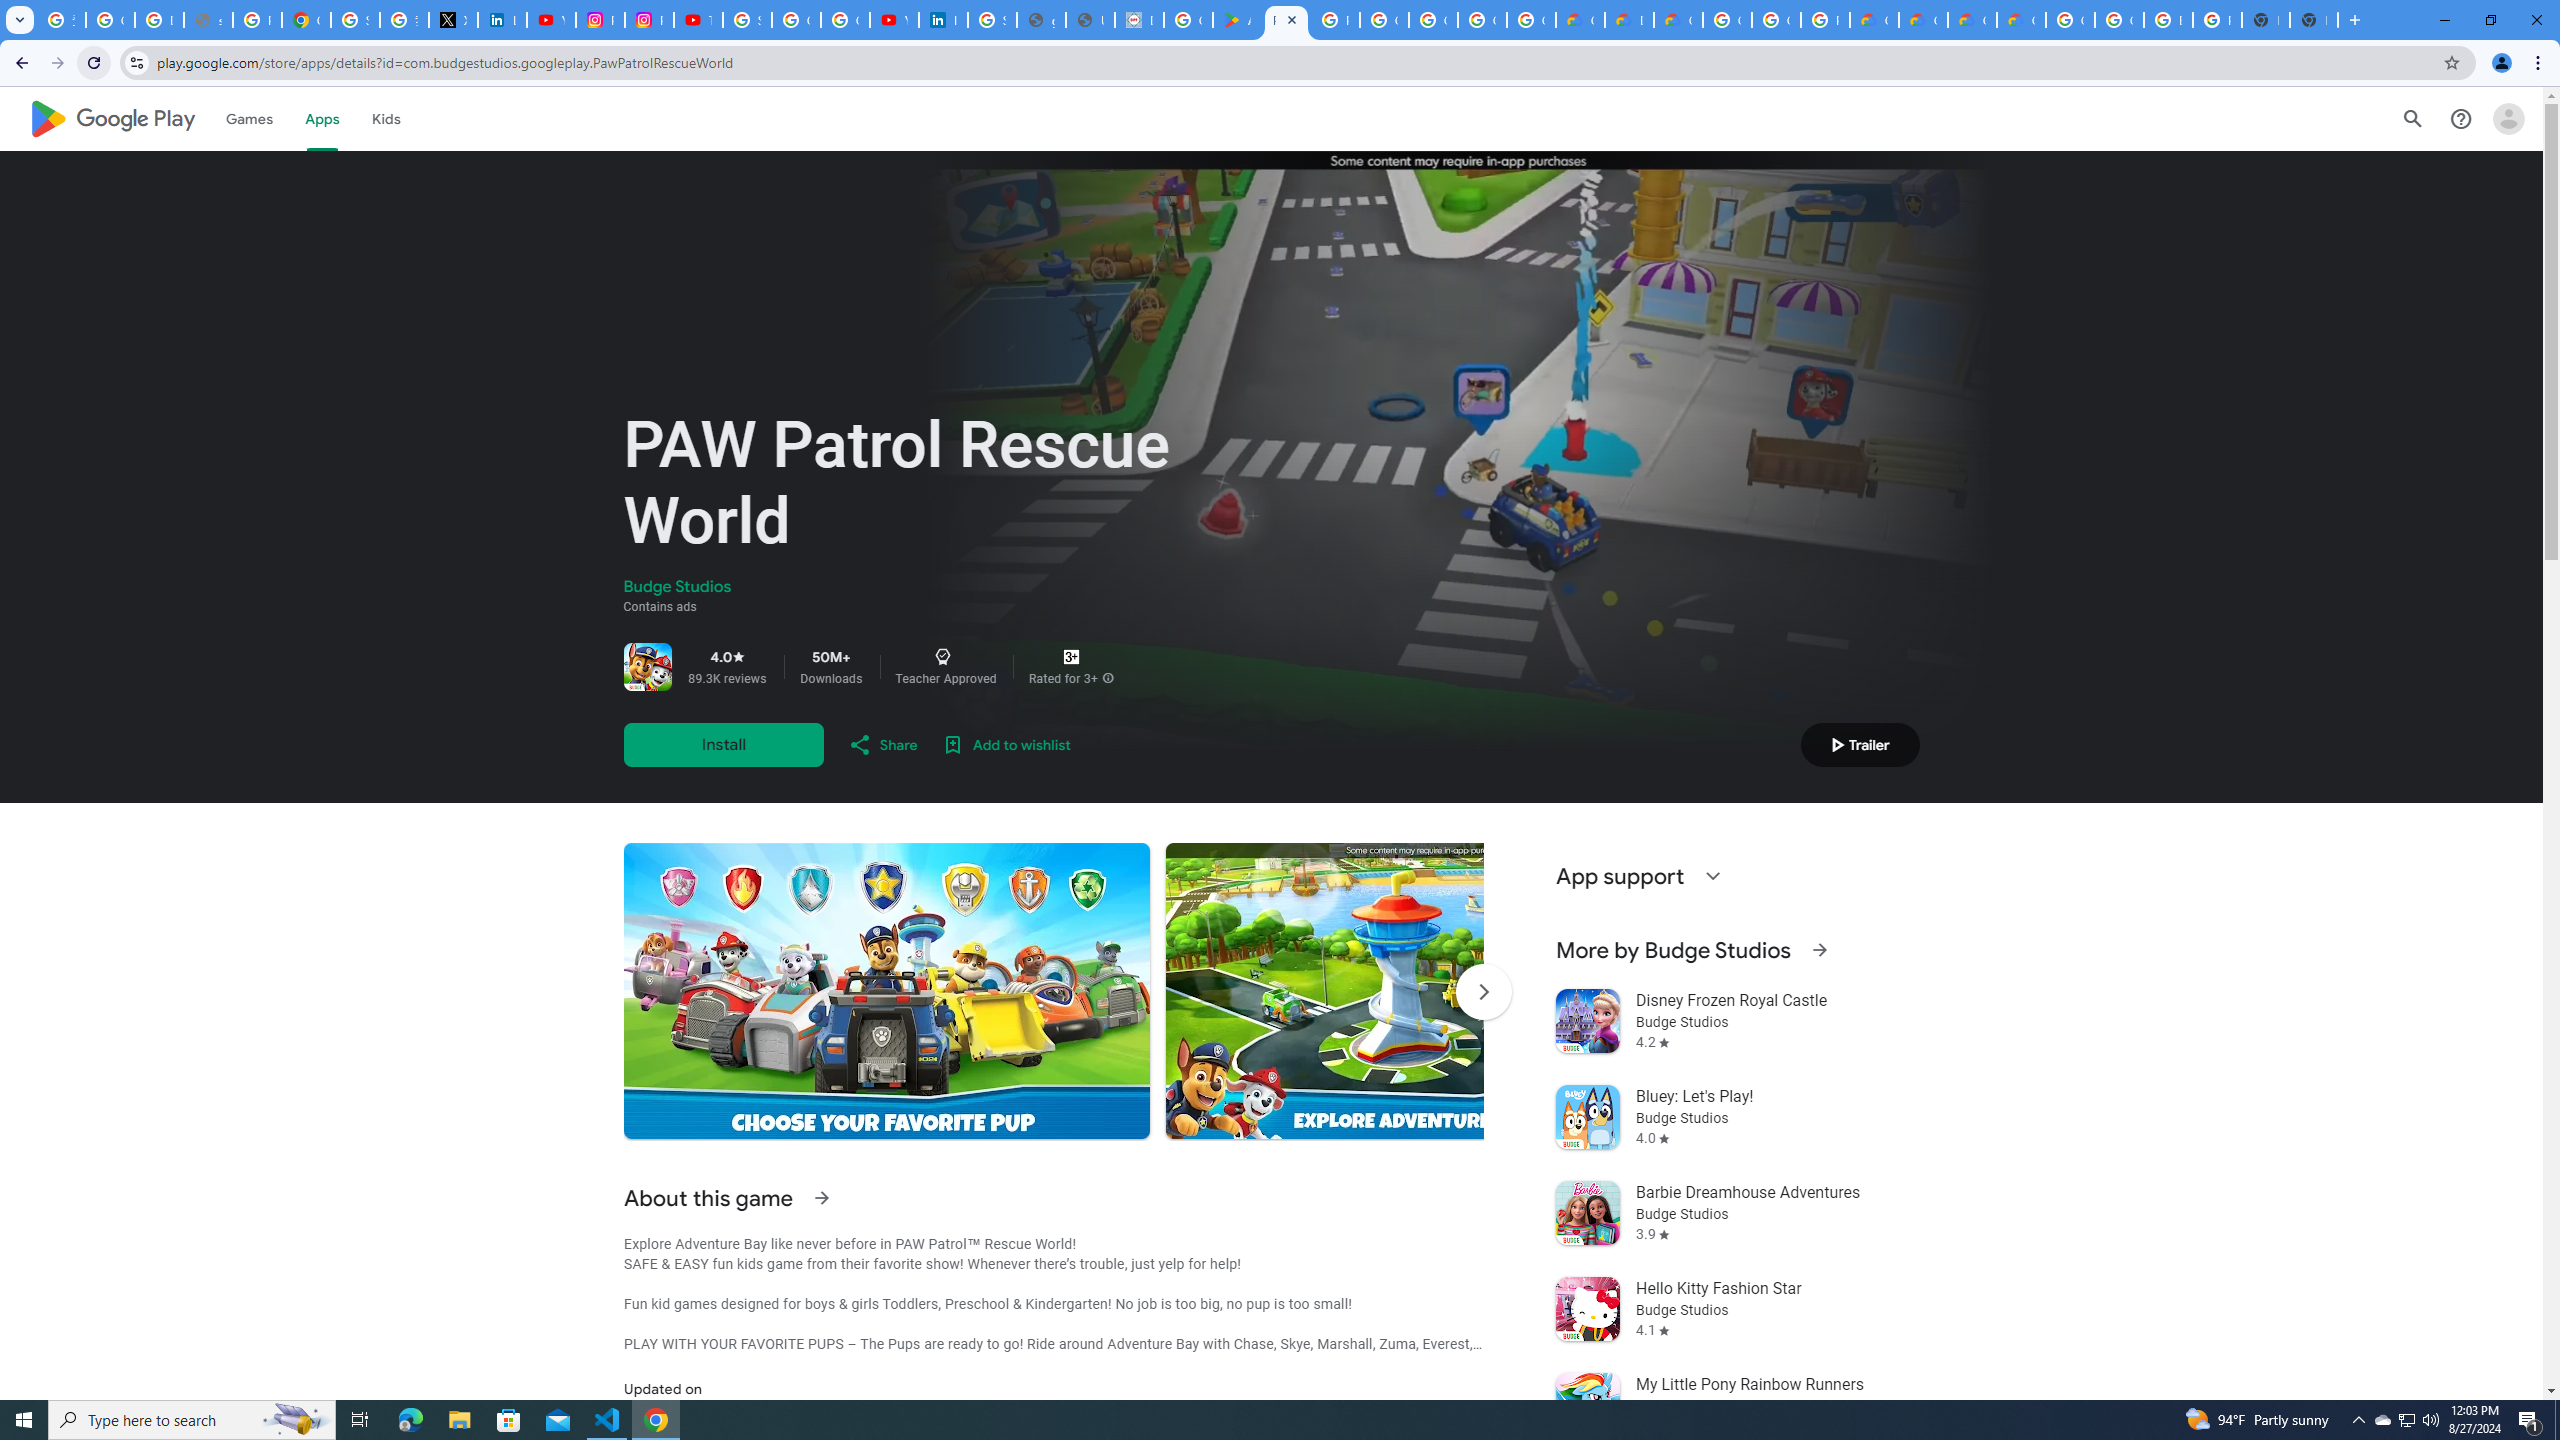  I want to click on Expand, so click(1712, 876).